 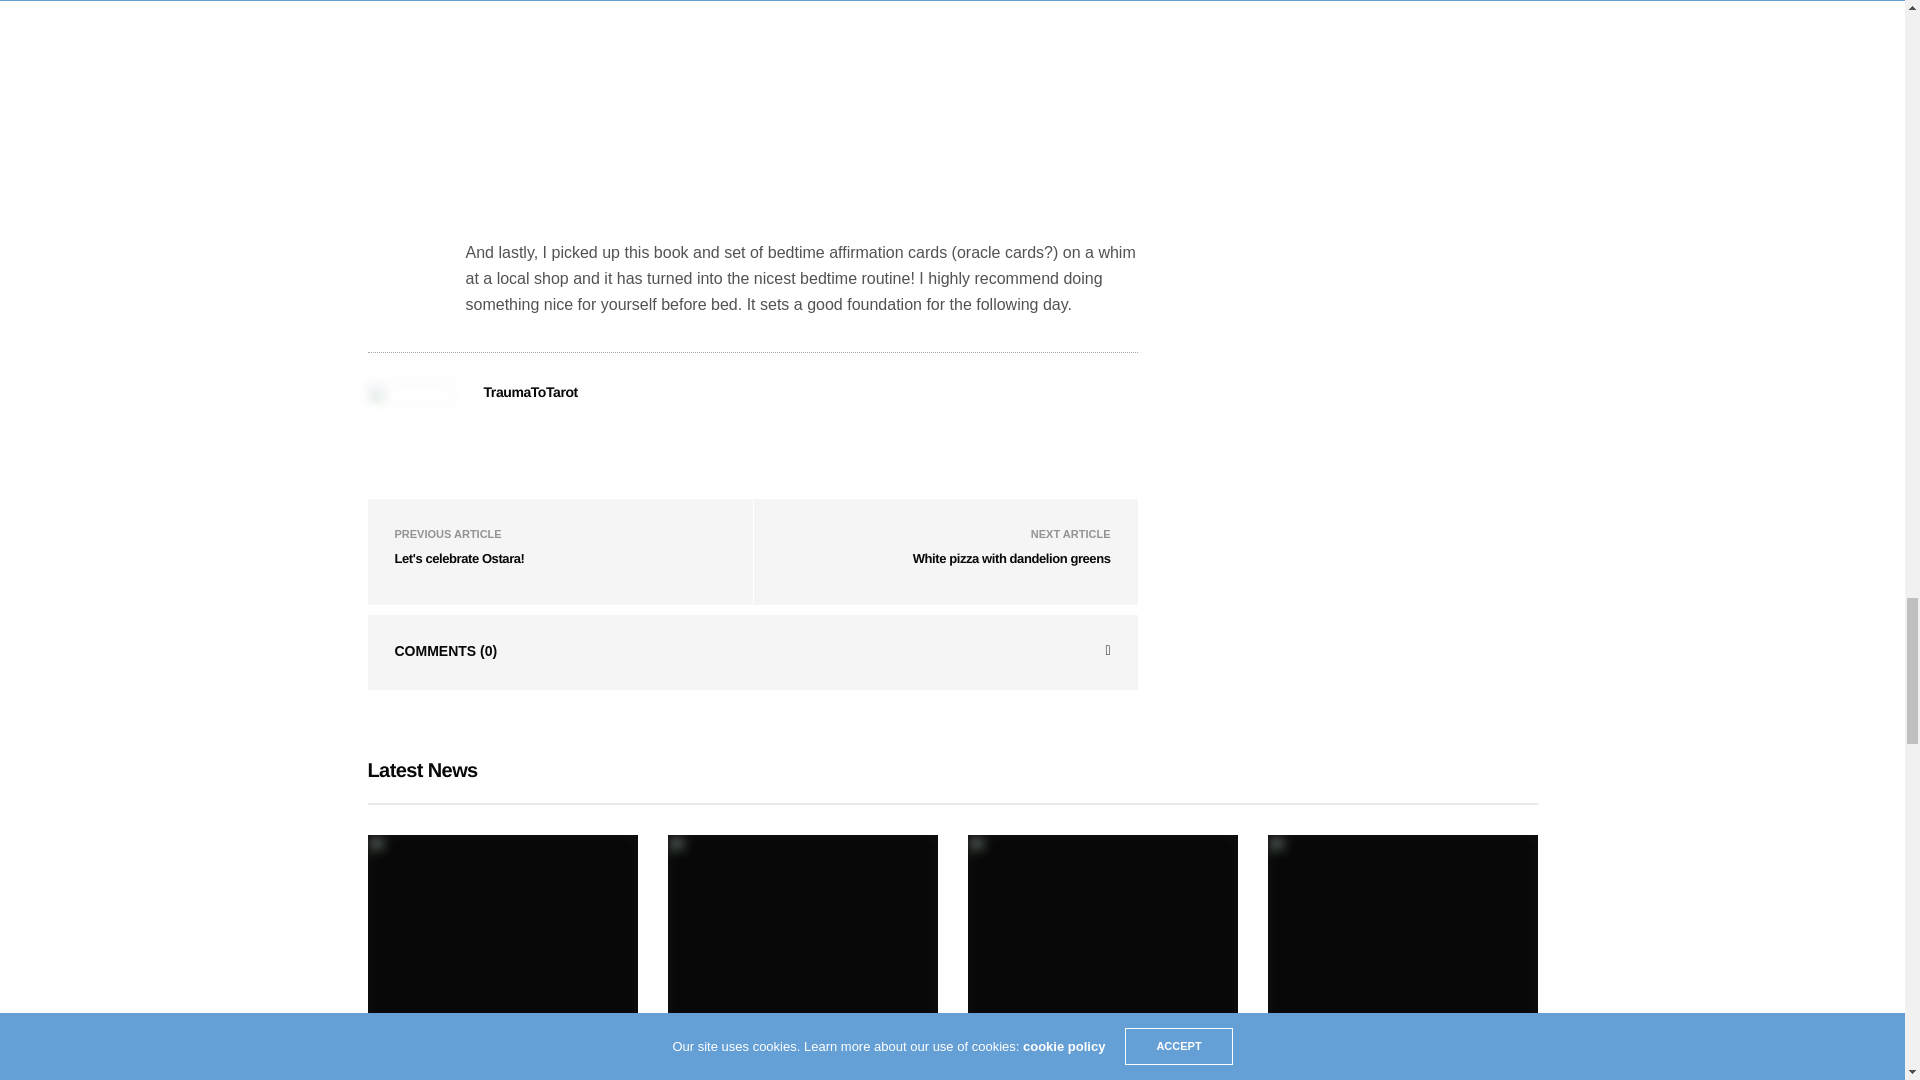 What do you see at coordinates (502, 929) in the screenshot?
I see `Negative entities in Mediumship` at bounding box center [502, 929].